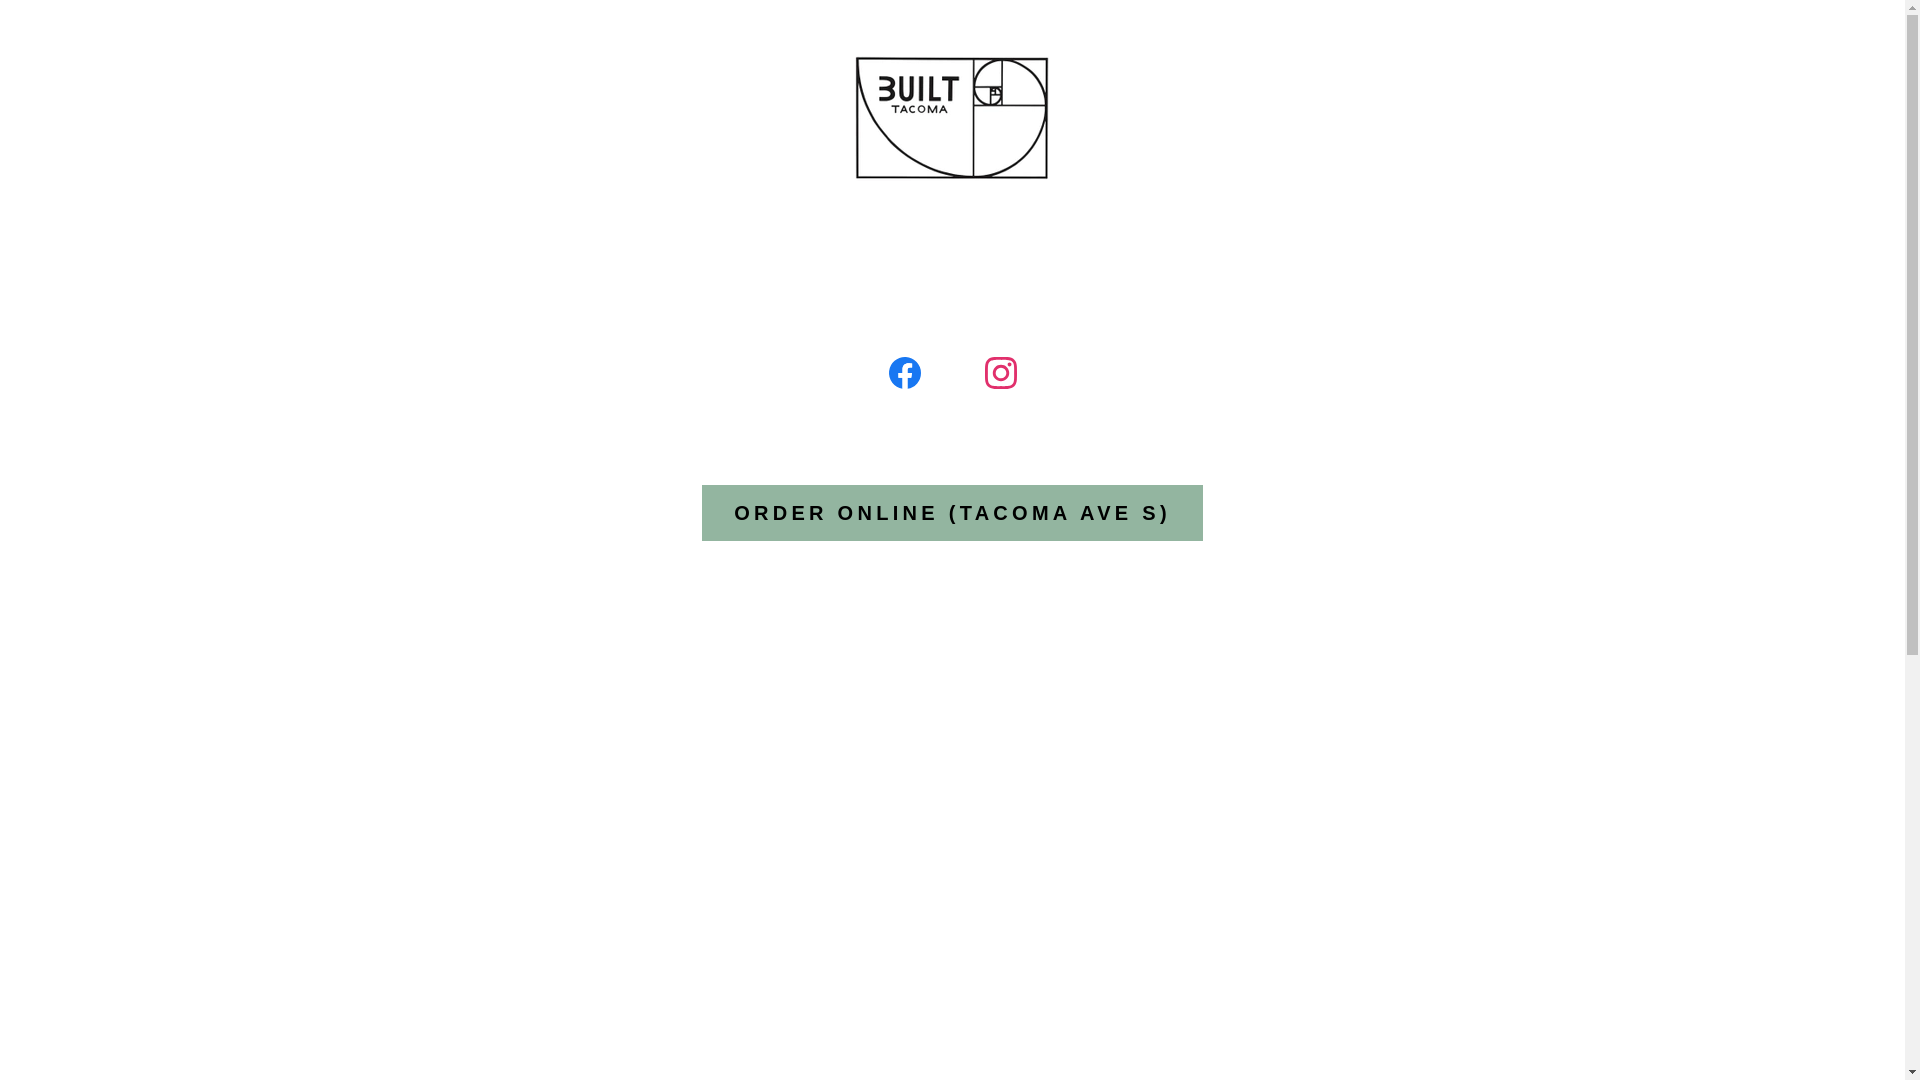 The height and width of the screenshot is (1080, 1920). What do you see at coordinates (952, 513) in the screenshot?
I see `ORDER ONLINE (TACOMA AVE S)` at bounding box center [952, 513].